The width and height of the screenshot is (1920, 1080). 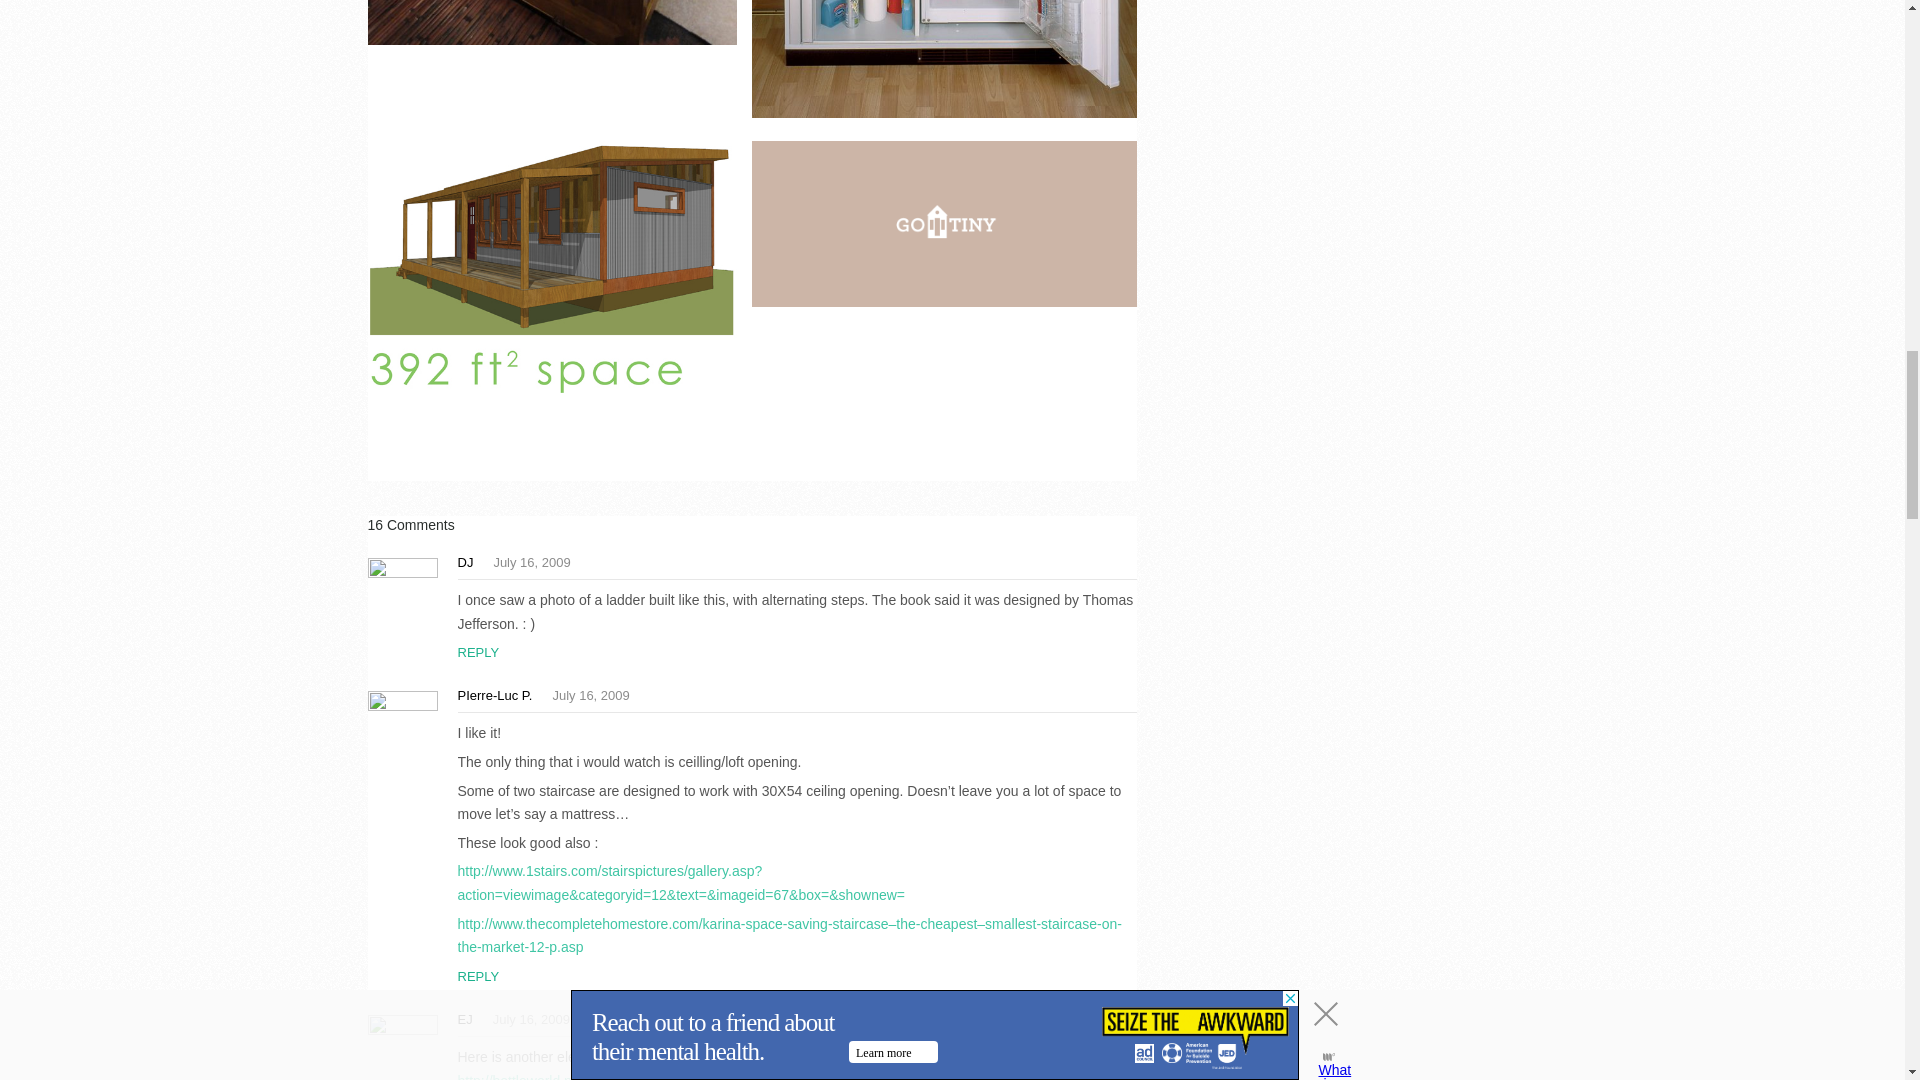 What do you see at coordinates (944, 59) in the screenshot?
I see `Complete Mini Kitchens` at bounding box center [944, 59].